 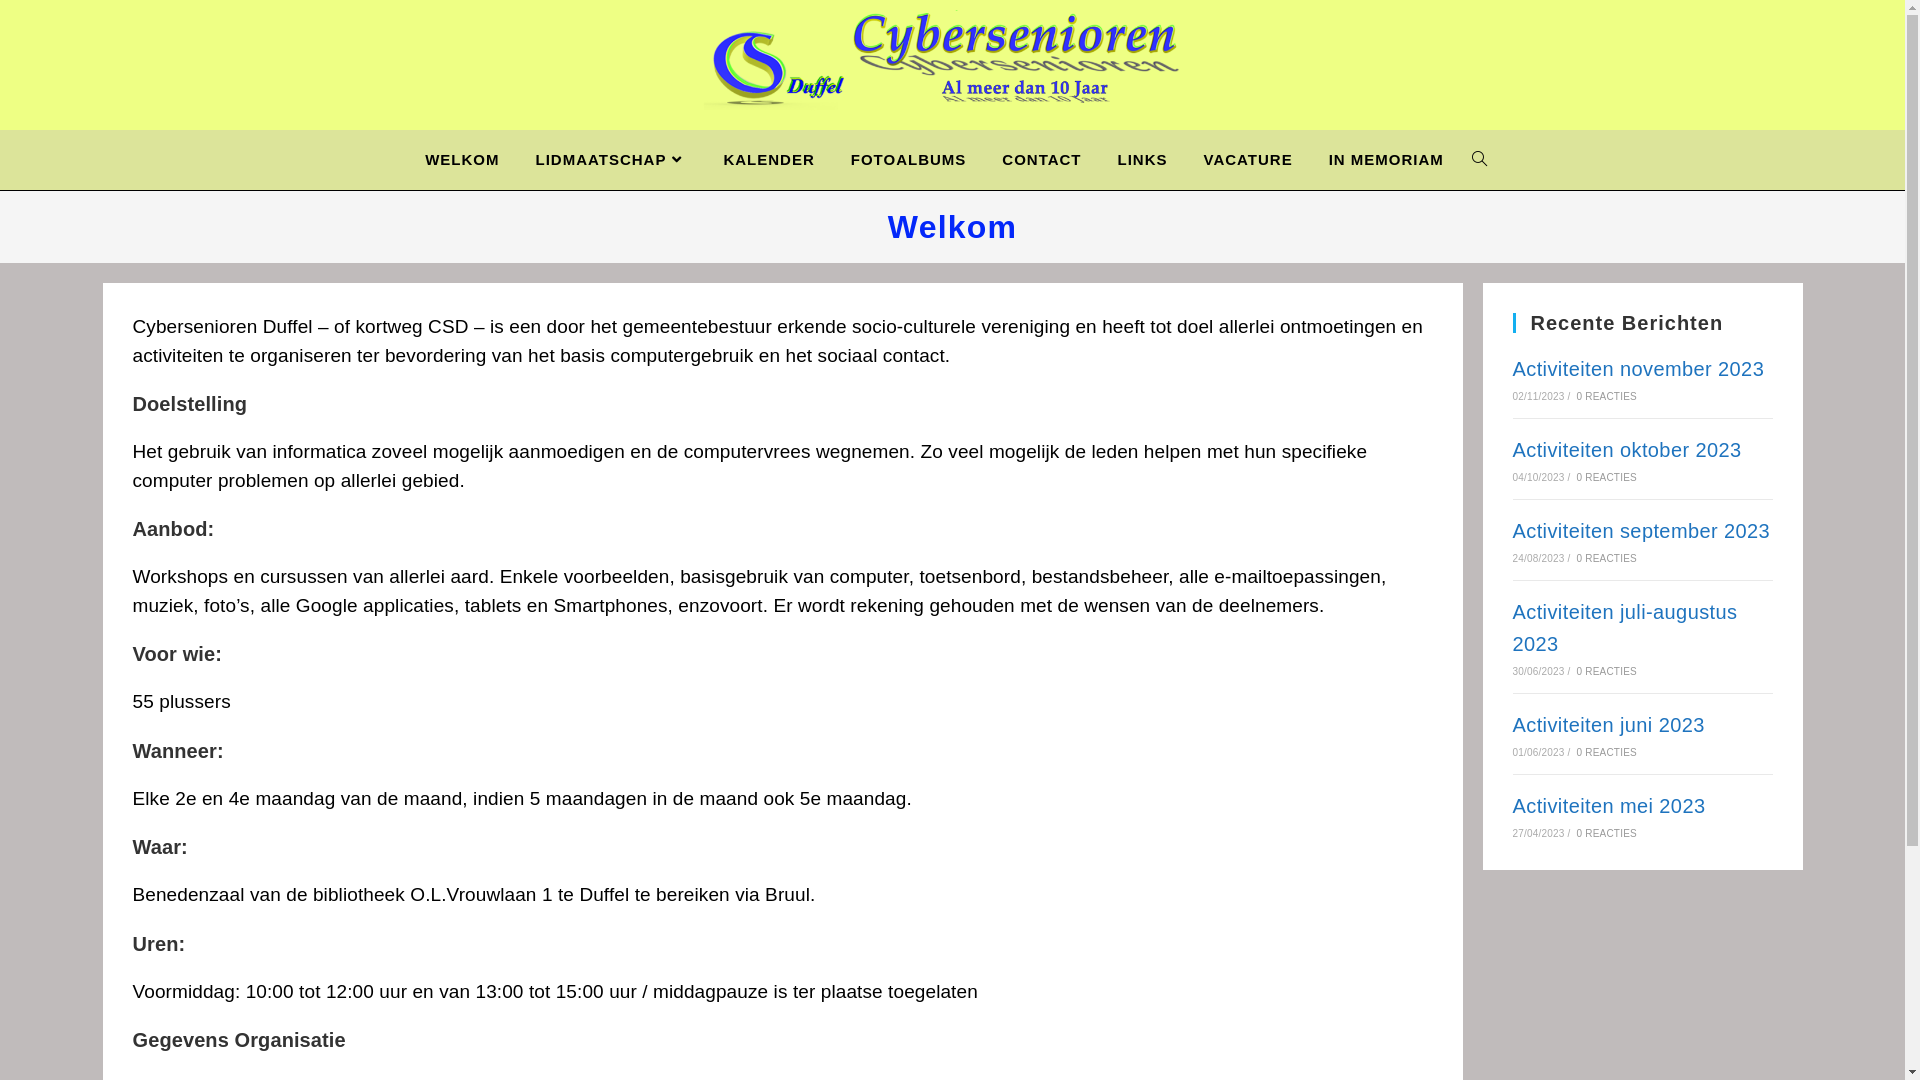 I want to click on 0 REACTIES, so click(x=1607, y=834).